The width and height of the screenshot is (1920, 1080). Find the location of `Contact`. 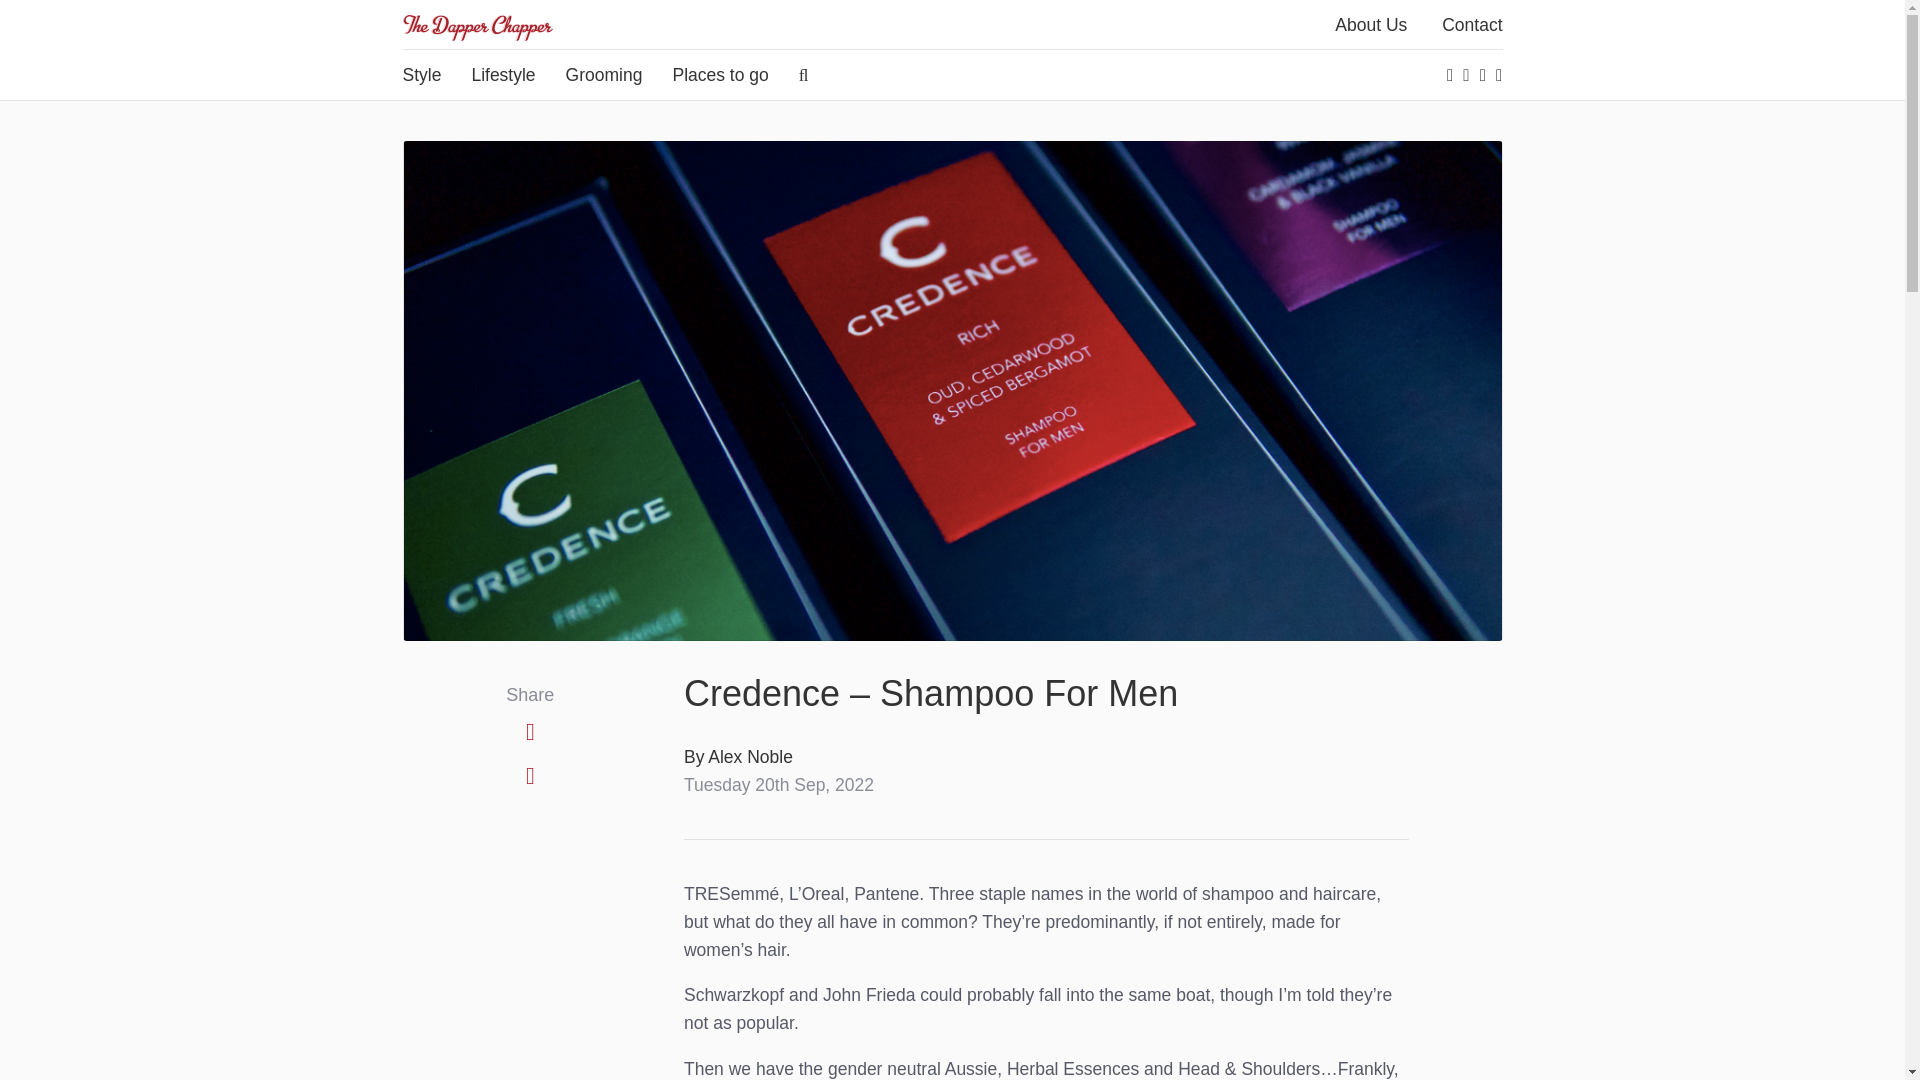

Contact is located at coordinates (1471, 24).